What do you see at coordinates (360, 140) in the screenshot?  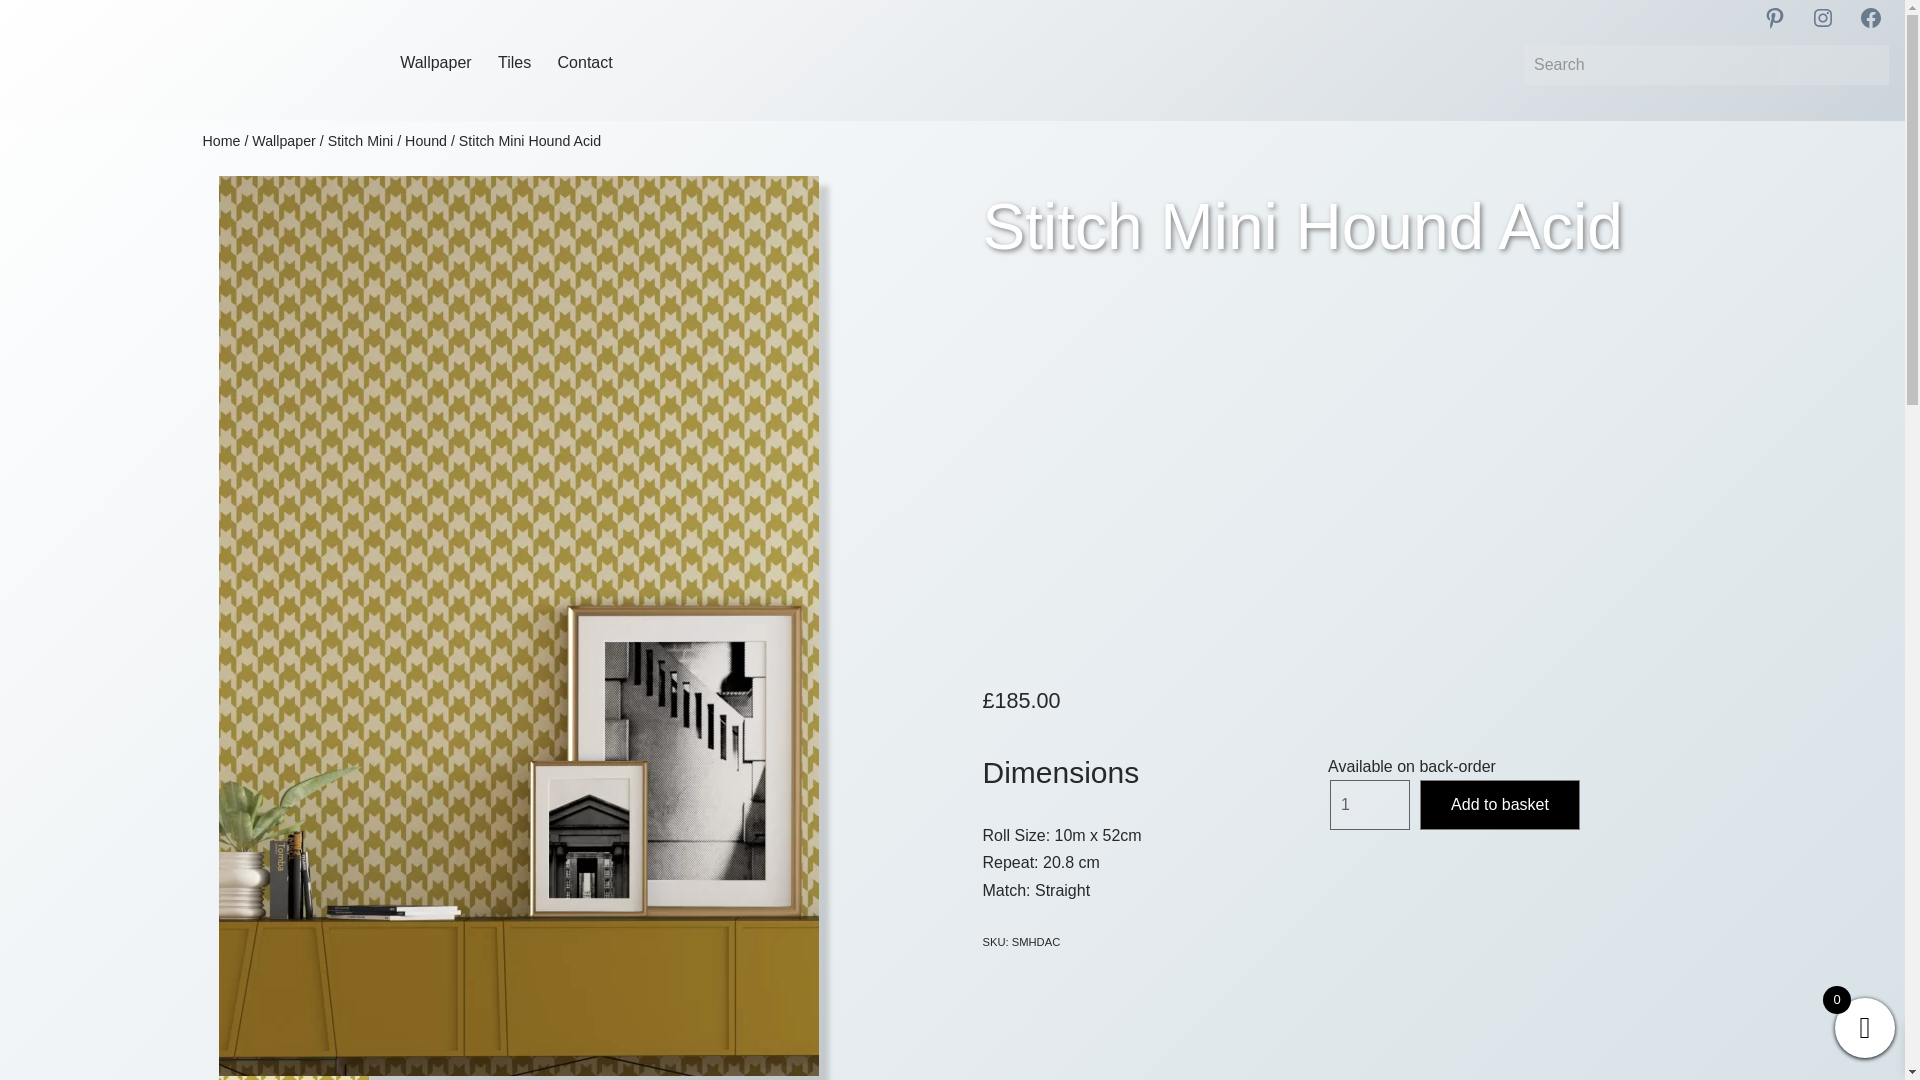 I see `Stitch Mini` at bounding box center [360, 140].